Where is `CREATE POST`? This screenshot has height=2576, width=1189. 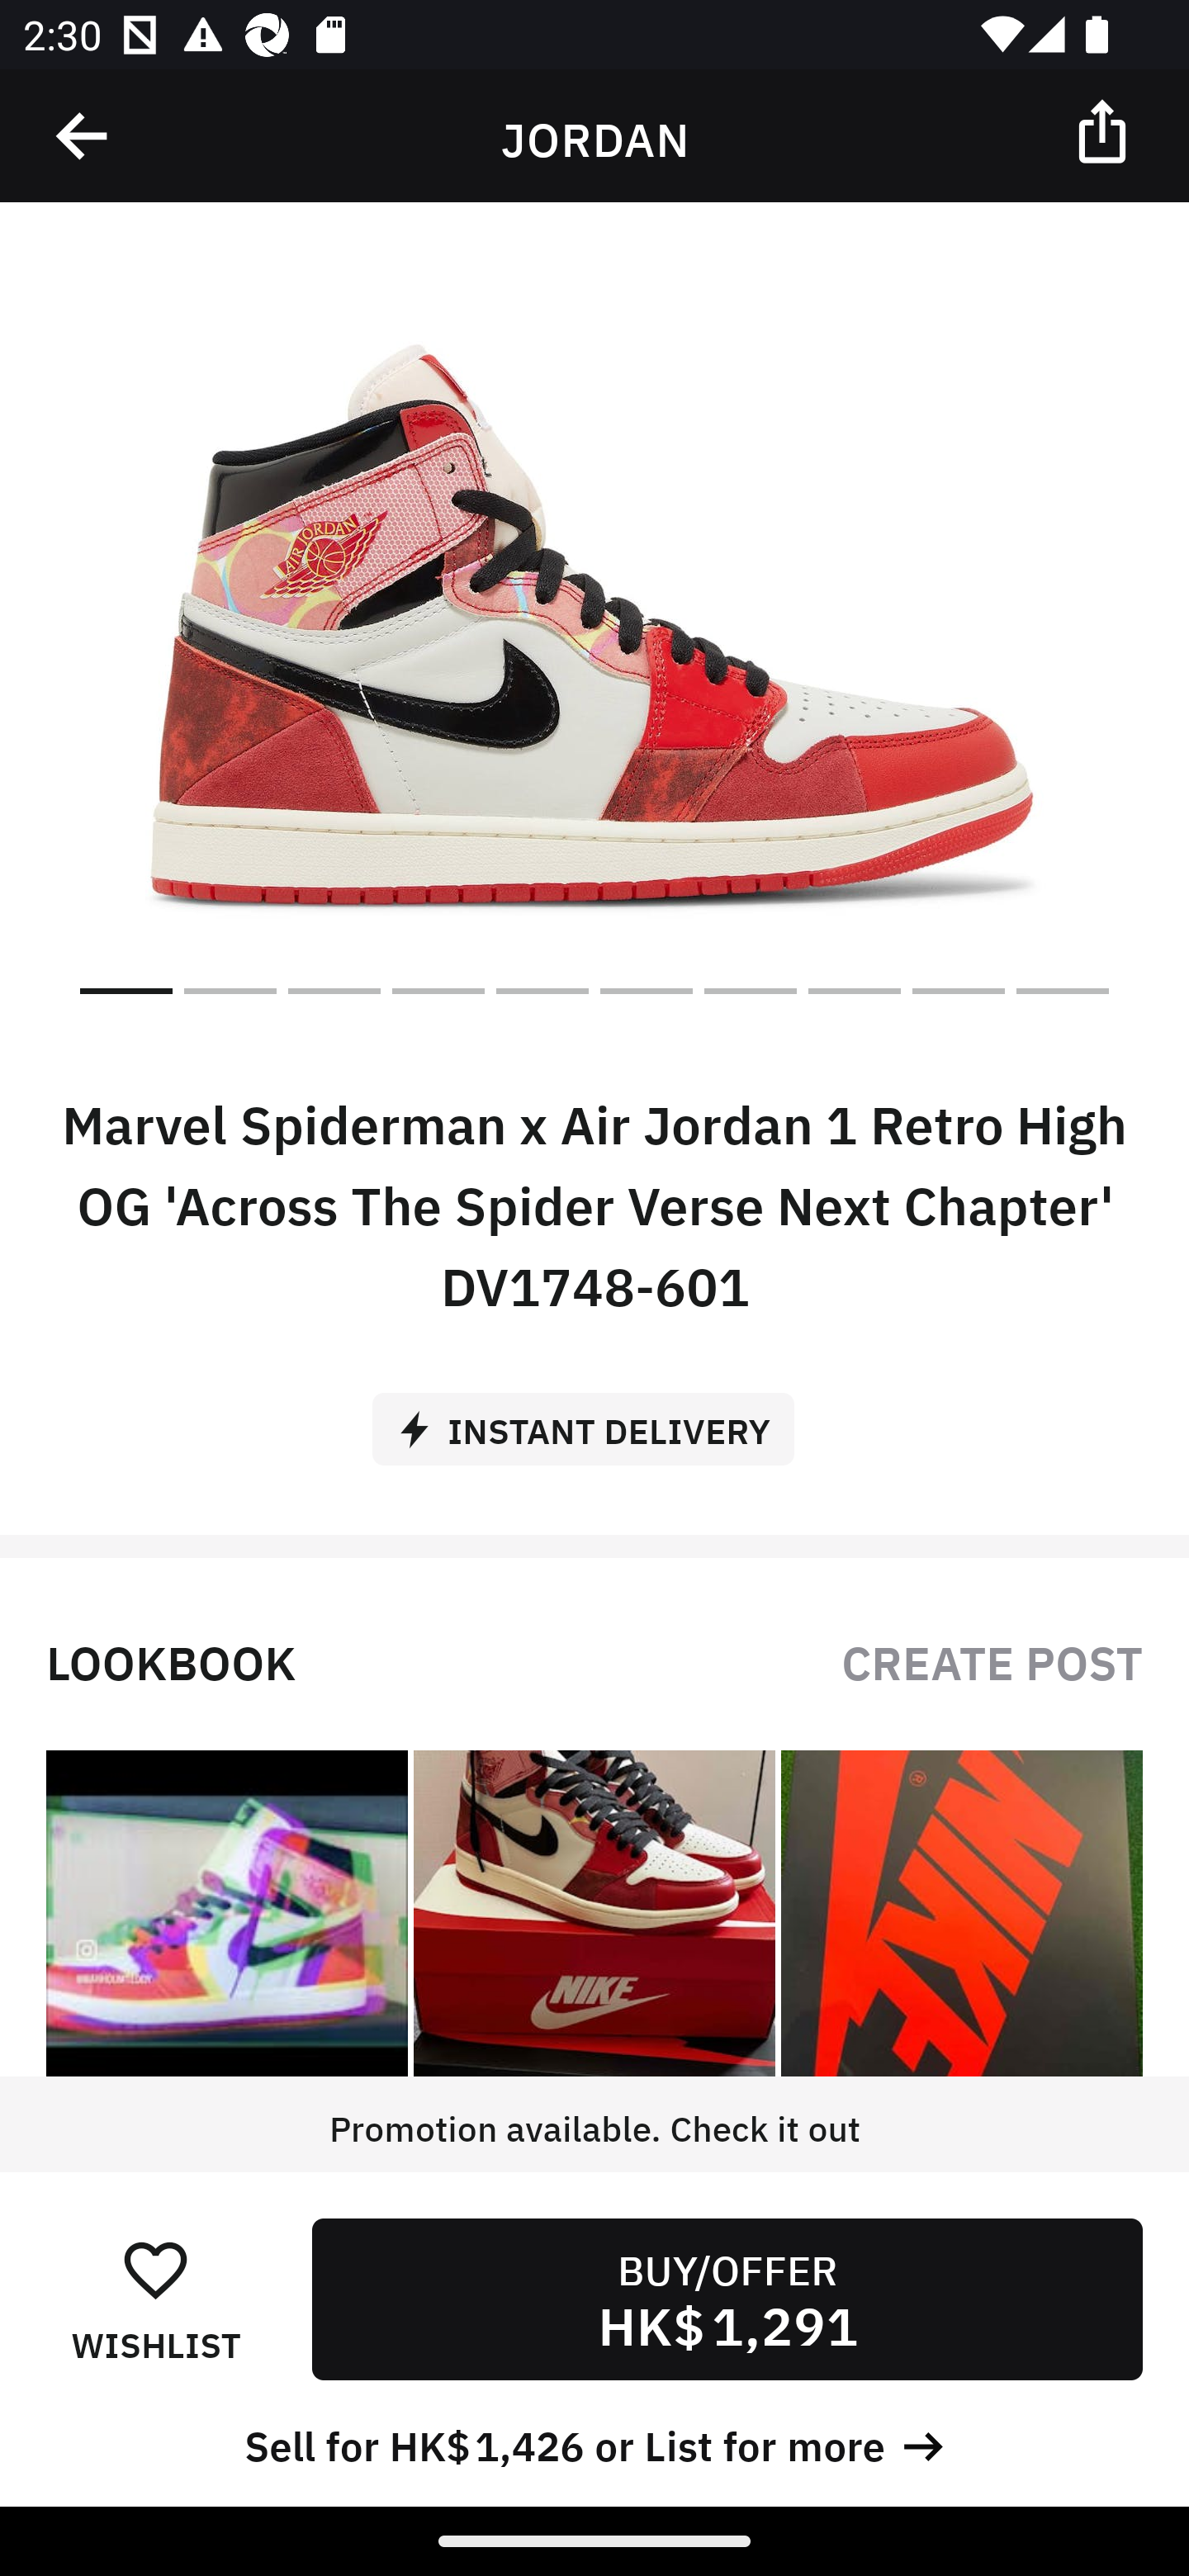
CREATE POST is located at coordinates (992, 1660).